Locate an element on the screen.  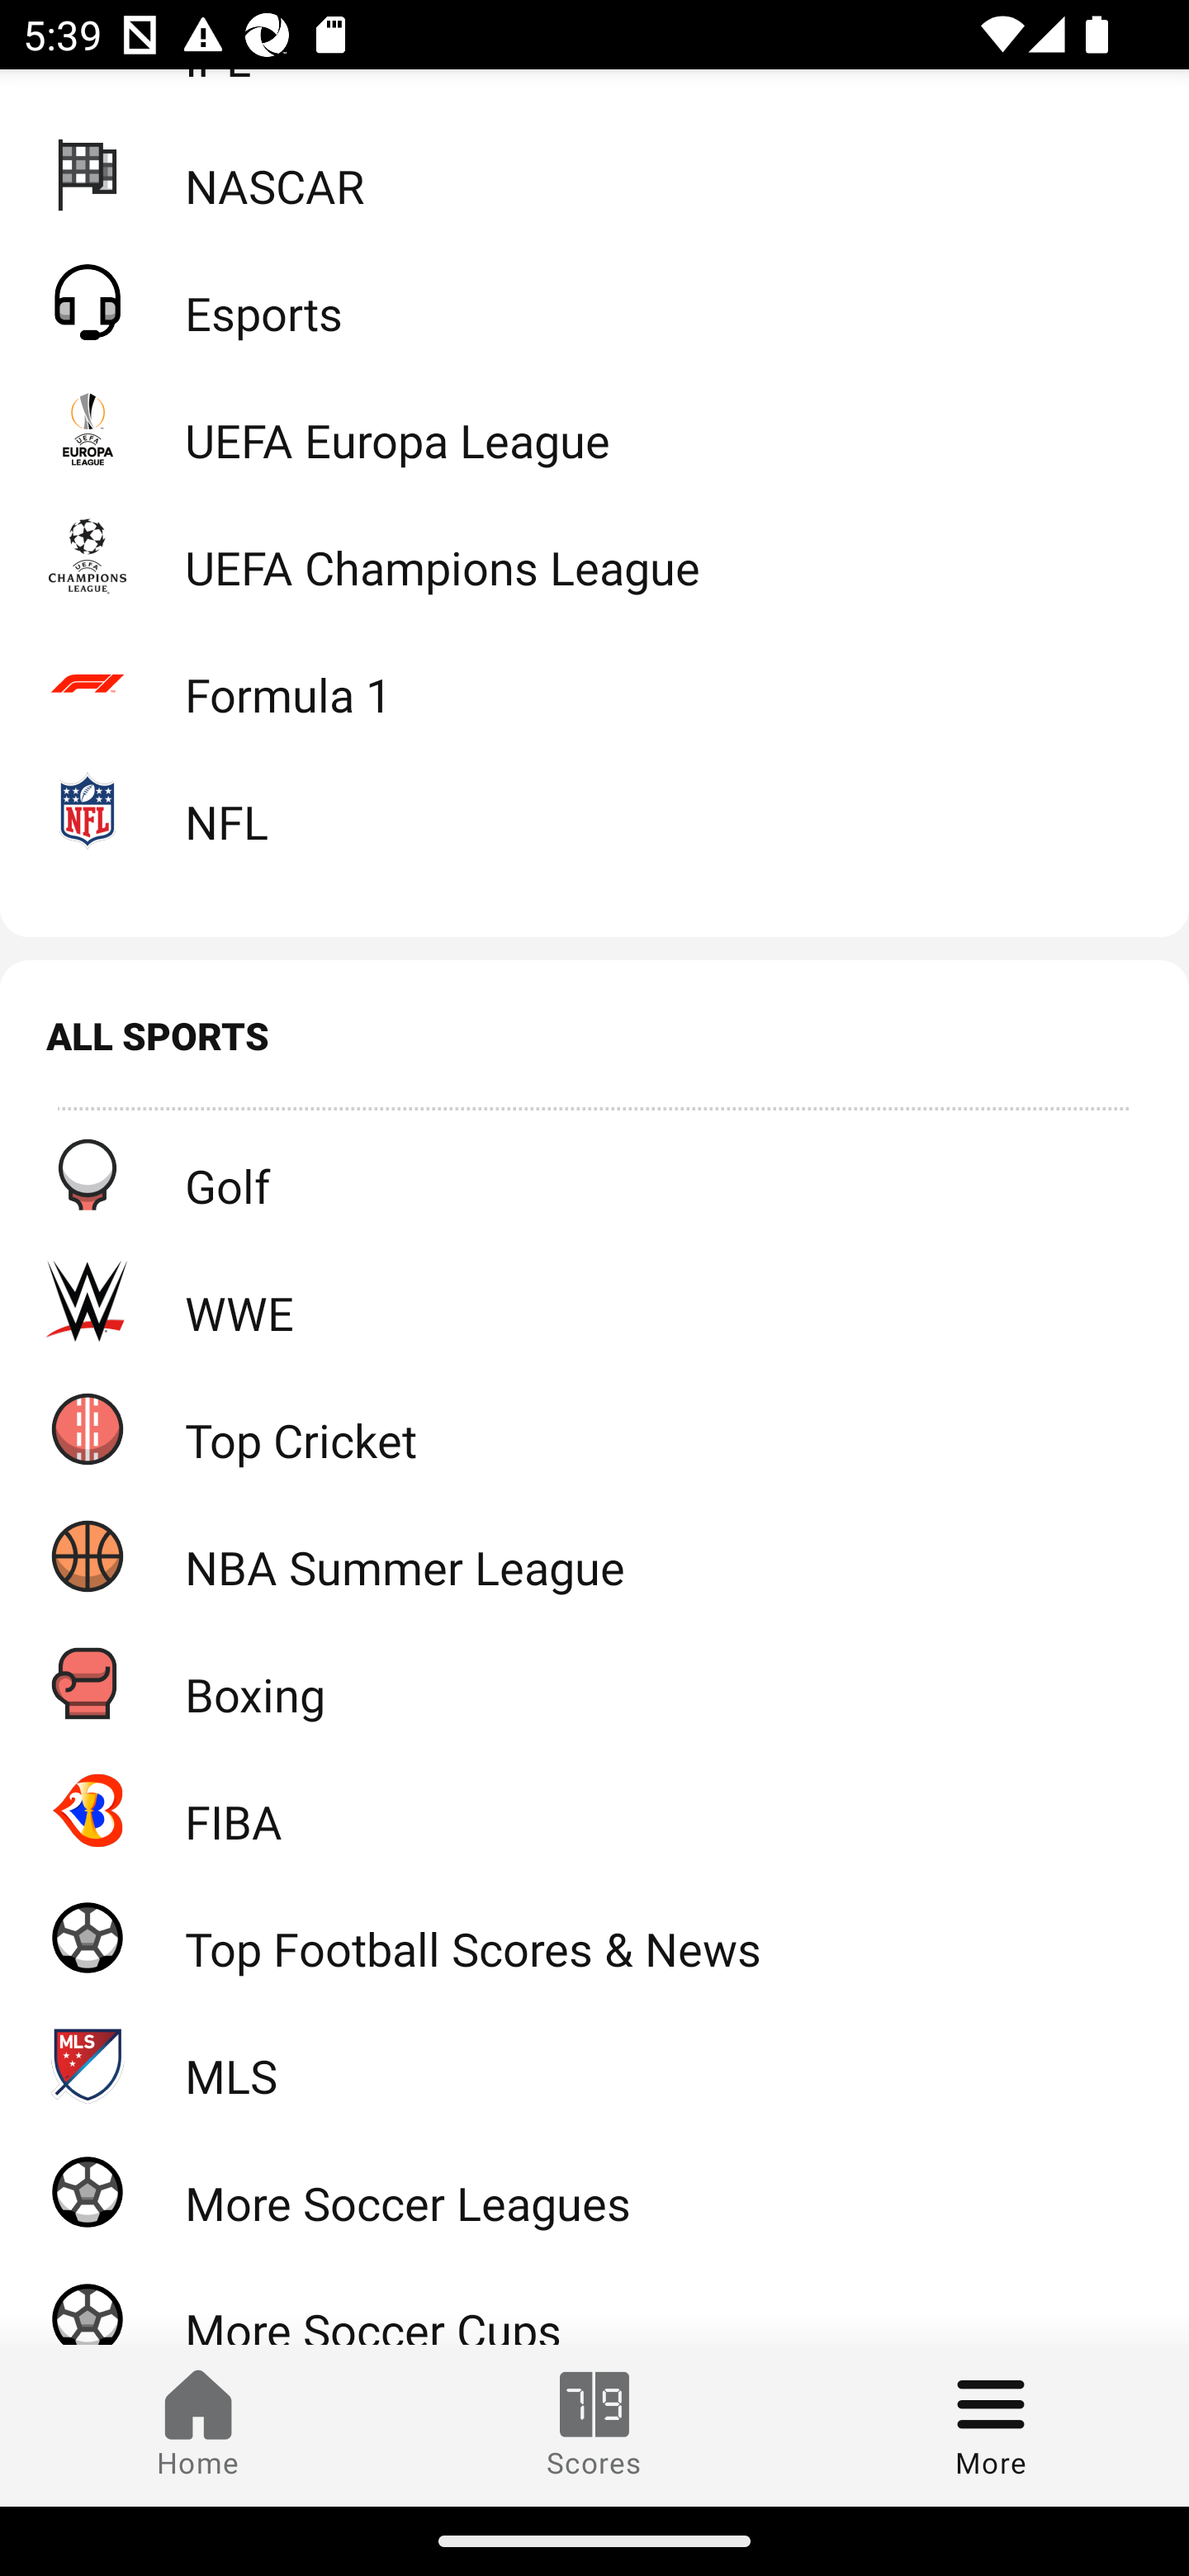
FIBA  is located at coordinates (594, 1810).